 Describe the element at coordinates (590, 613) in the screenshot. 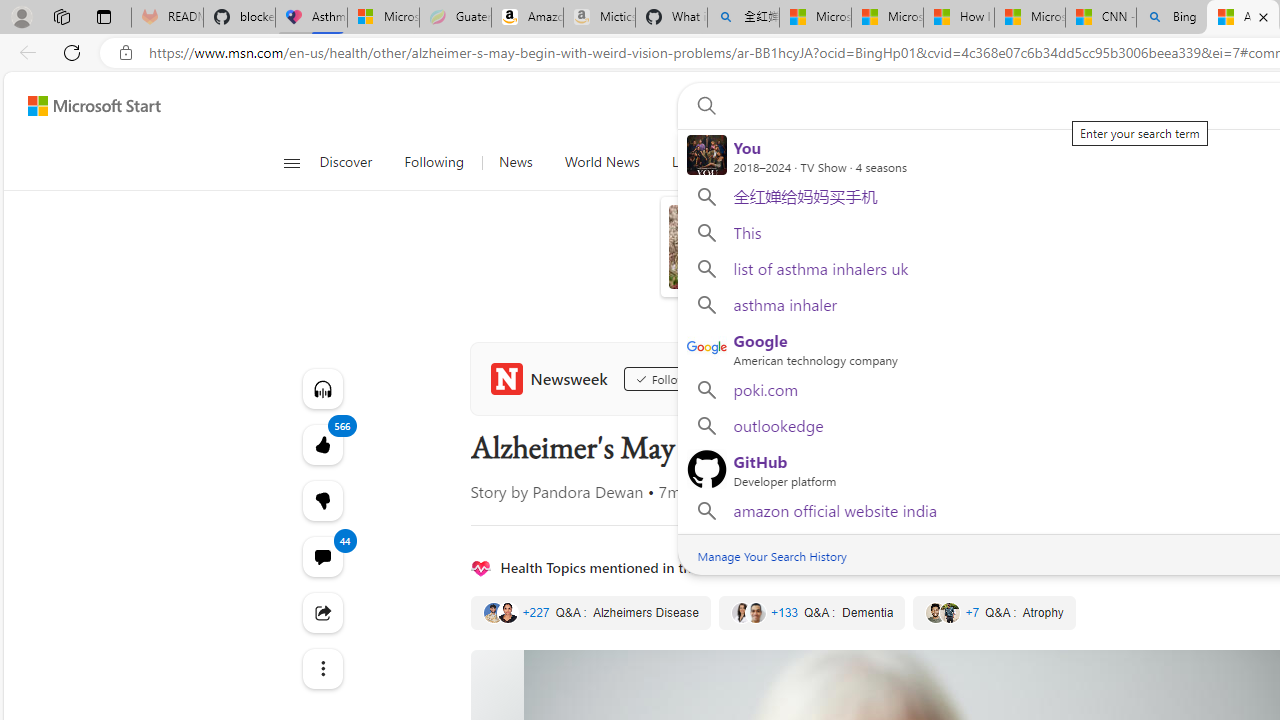

I see `Alzheimers Disease` at that location.